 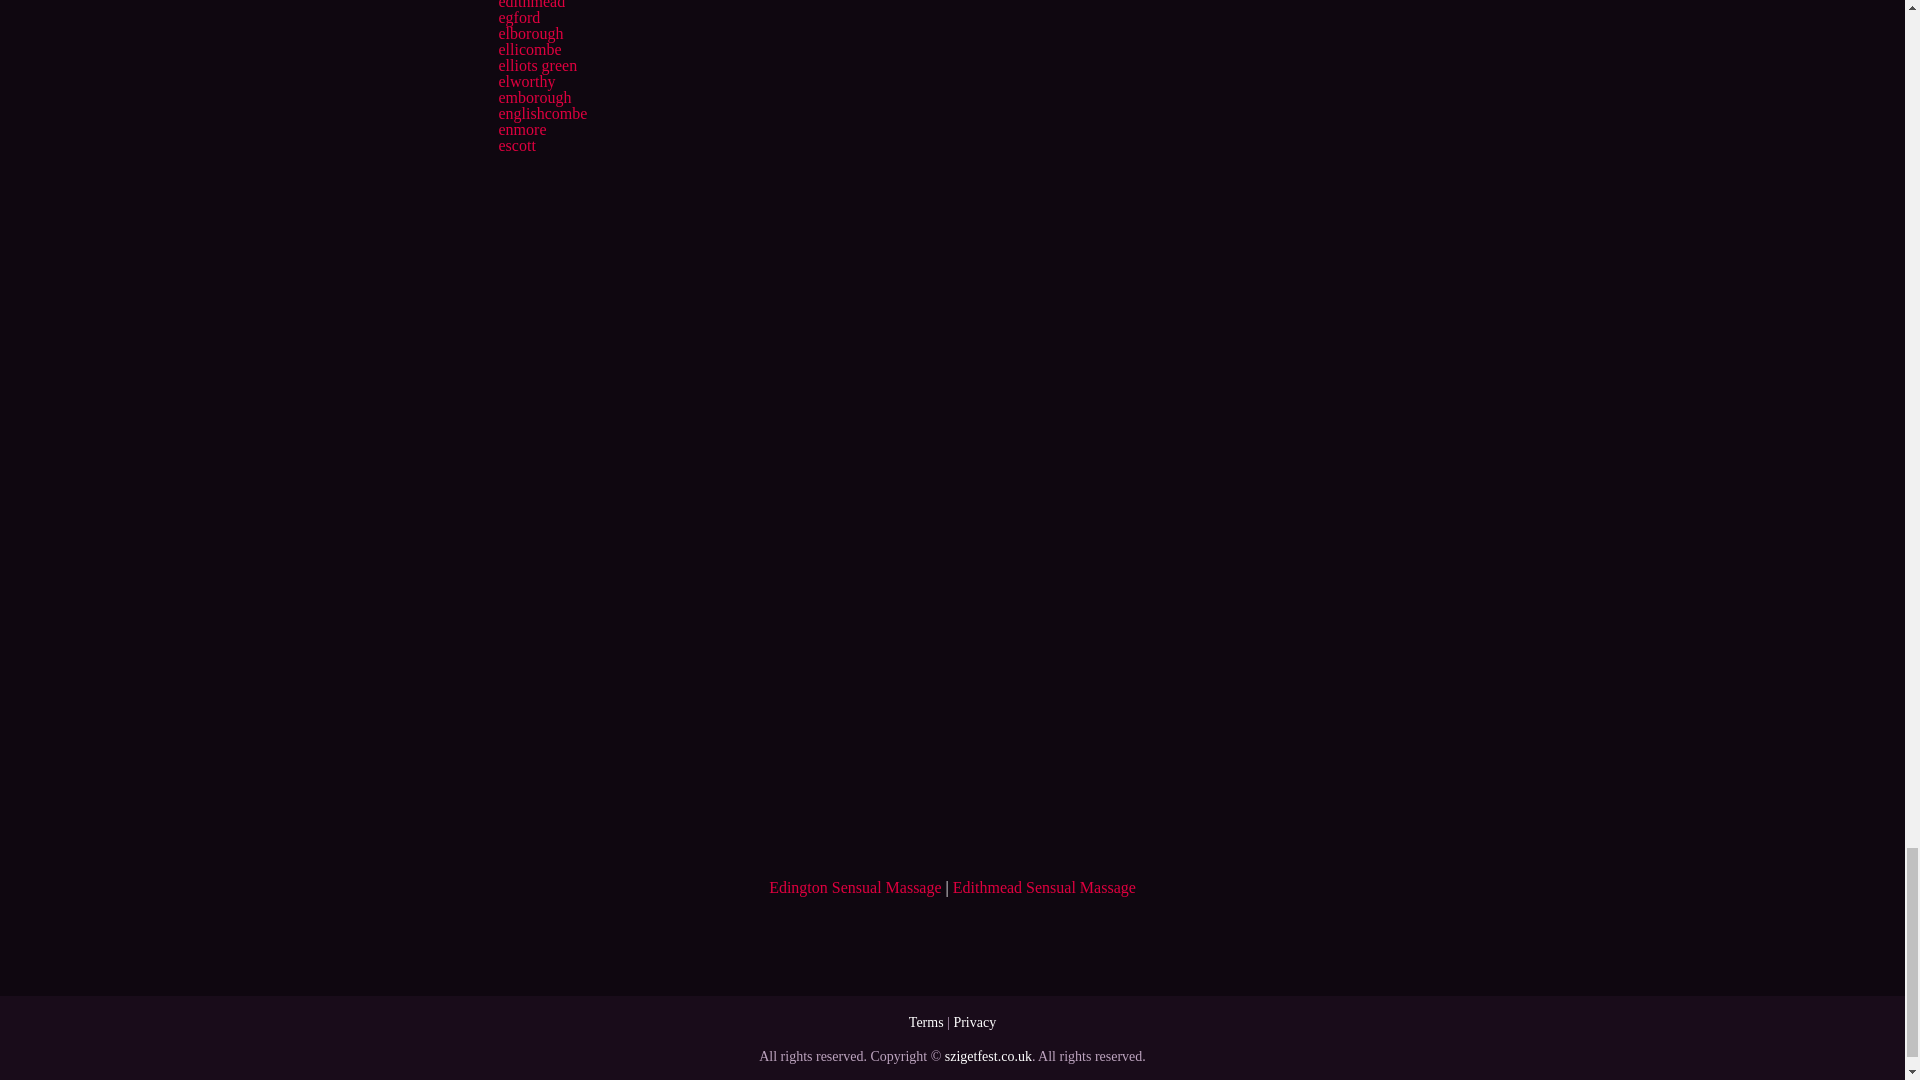 What do you see at coordinates (518, 16) in the screenshot?
I see `egford` at bounding box center [518, 16].